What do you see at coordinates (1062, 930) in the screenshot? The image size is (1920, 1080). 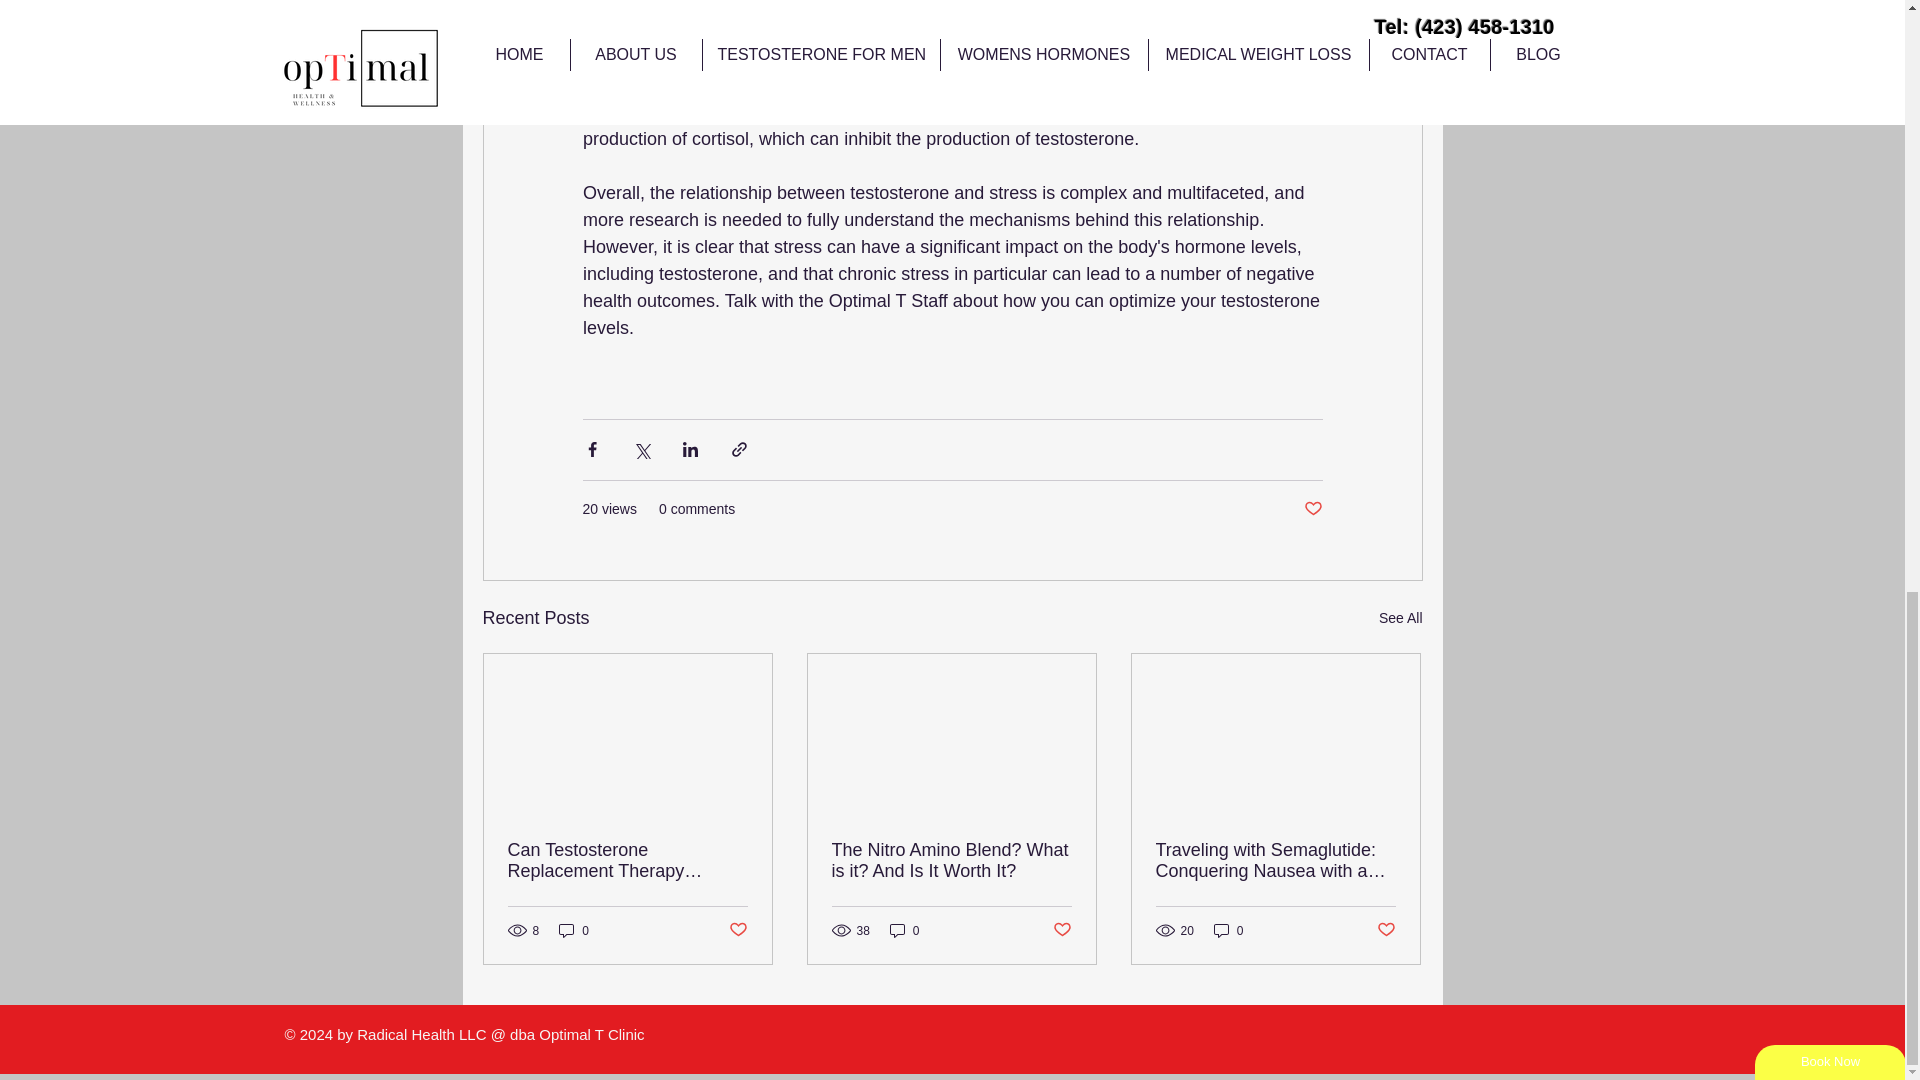 I see `Post not marked as liked` at bounding box center [1062, 930].